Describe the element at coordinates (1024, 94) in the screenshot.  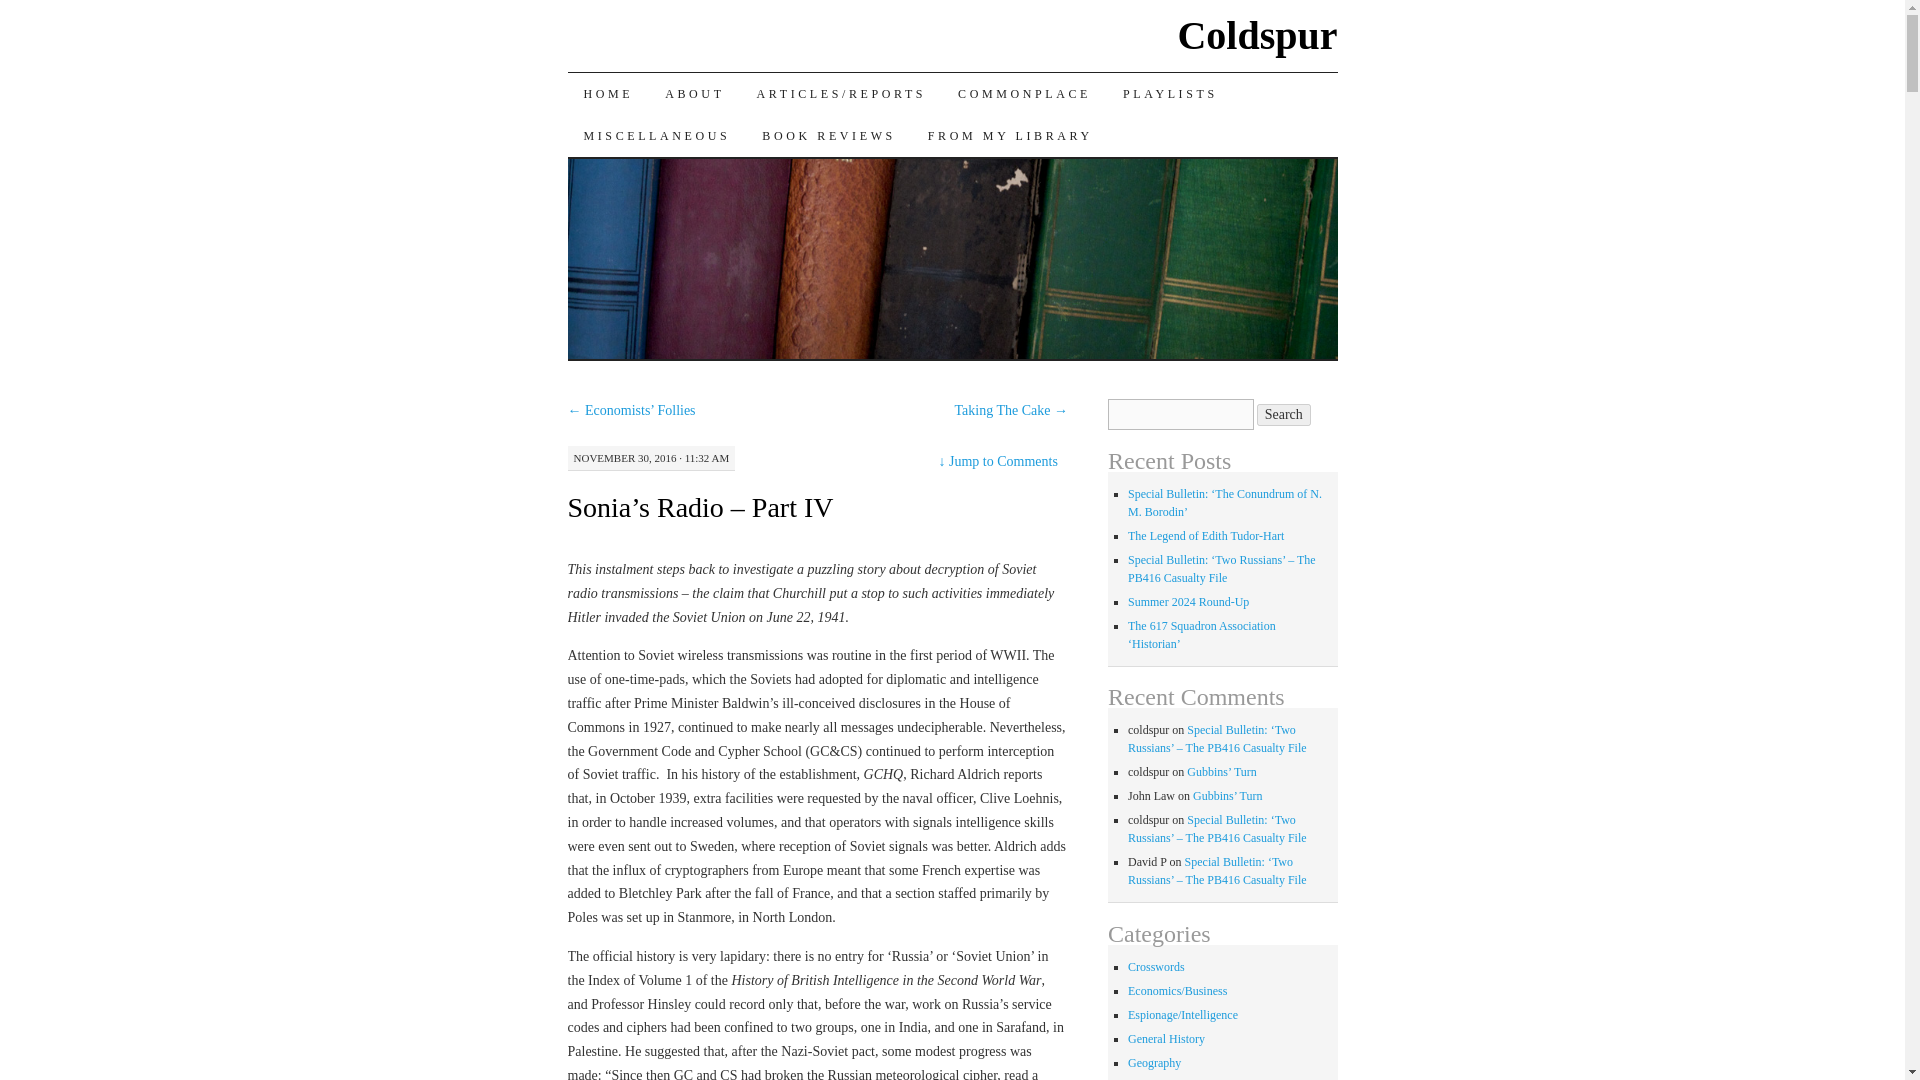
I see `COMMONPLACE` at that location.